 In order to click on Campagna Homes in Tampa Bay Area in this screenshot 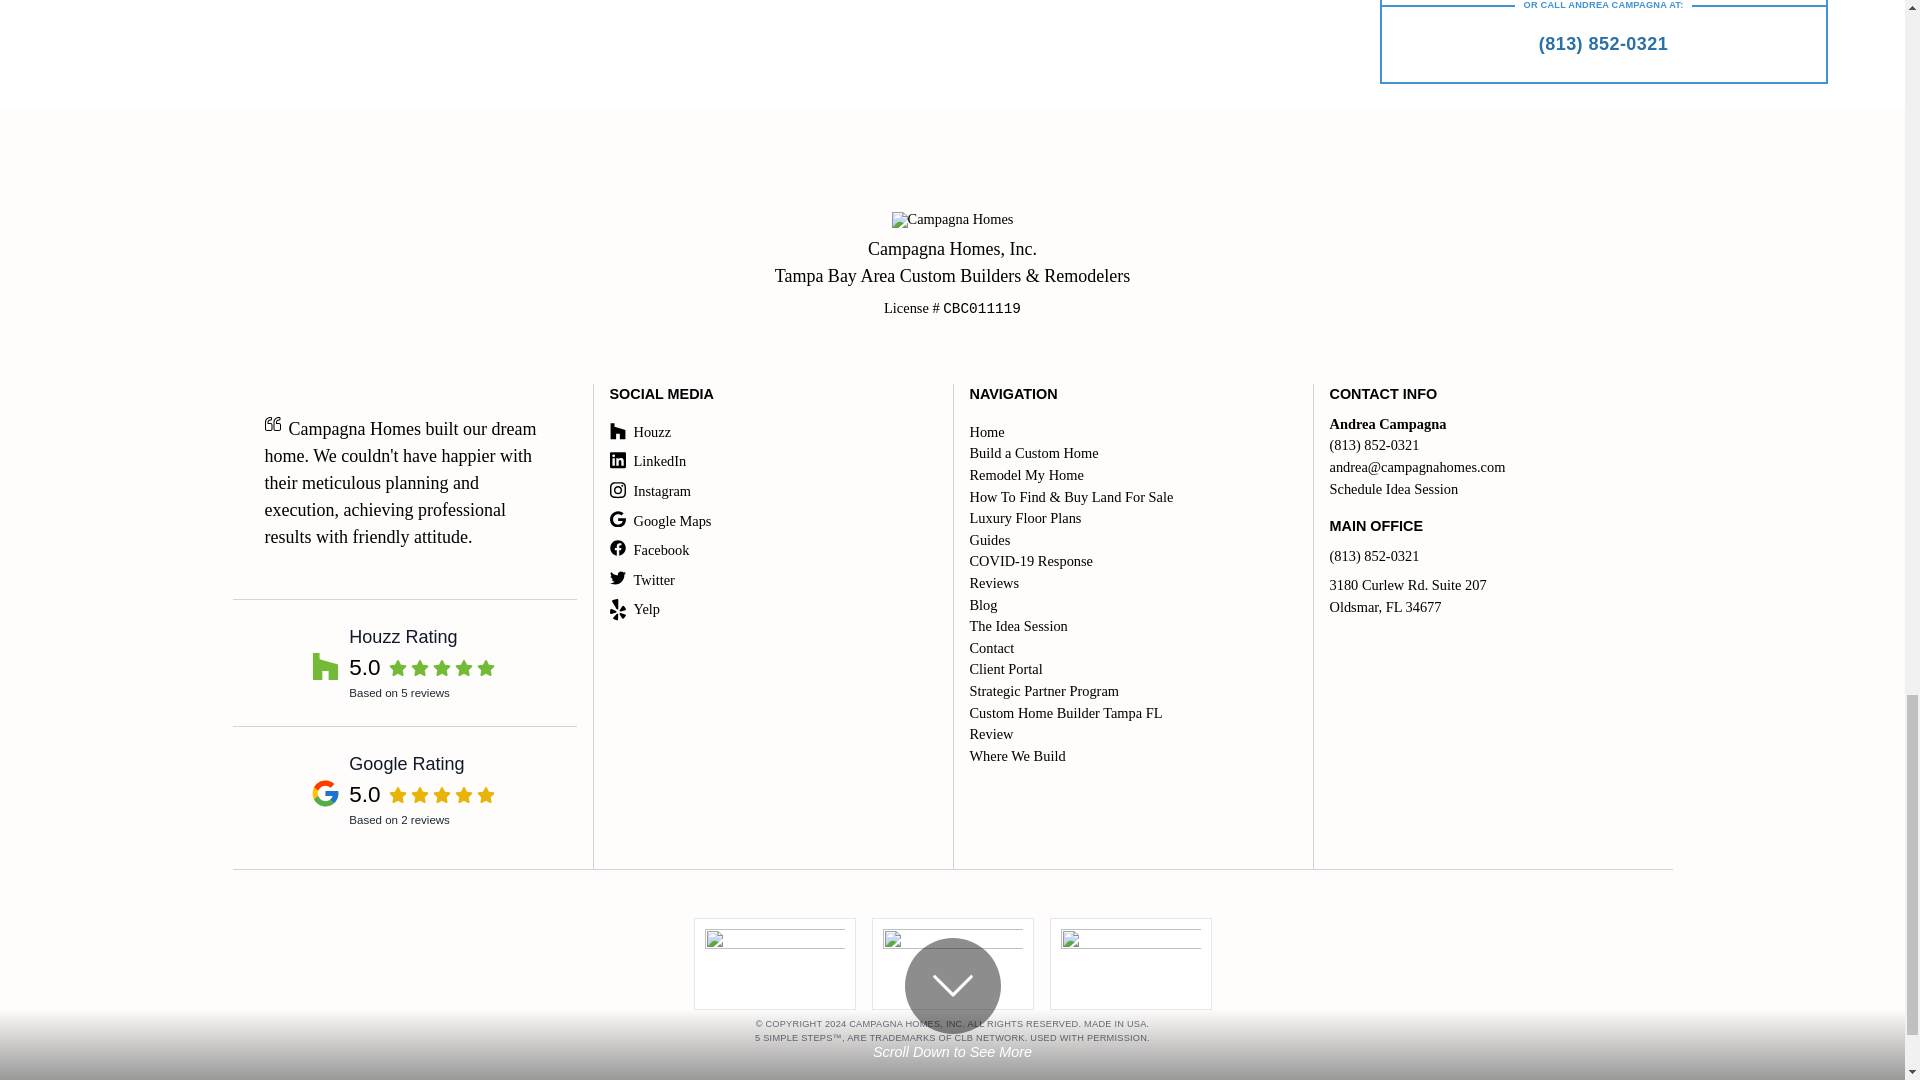, I will do `click(952, 263)`.